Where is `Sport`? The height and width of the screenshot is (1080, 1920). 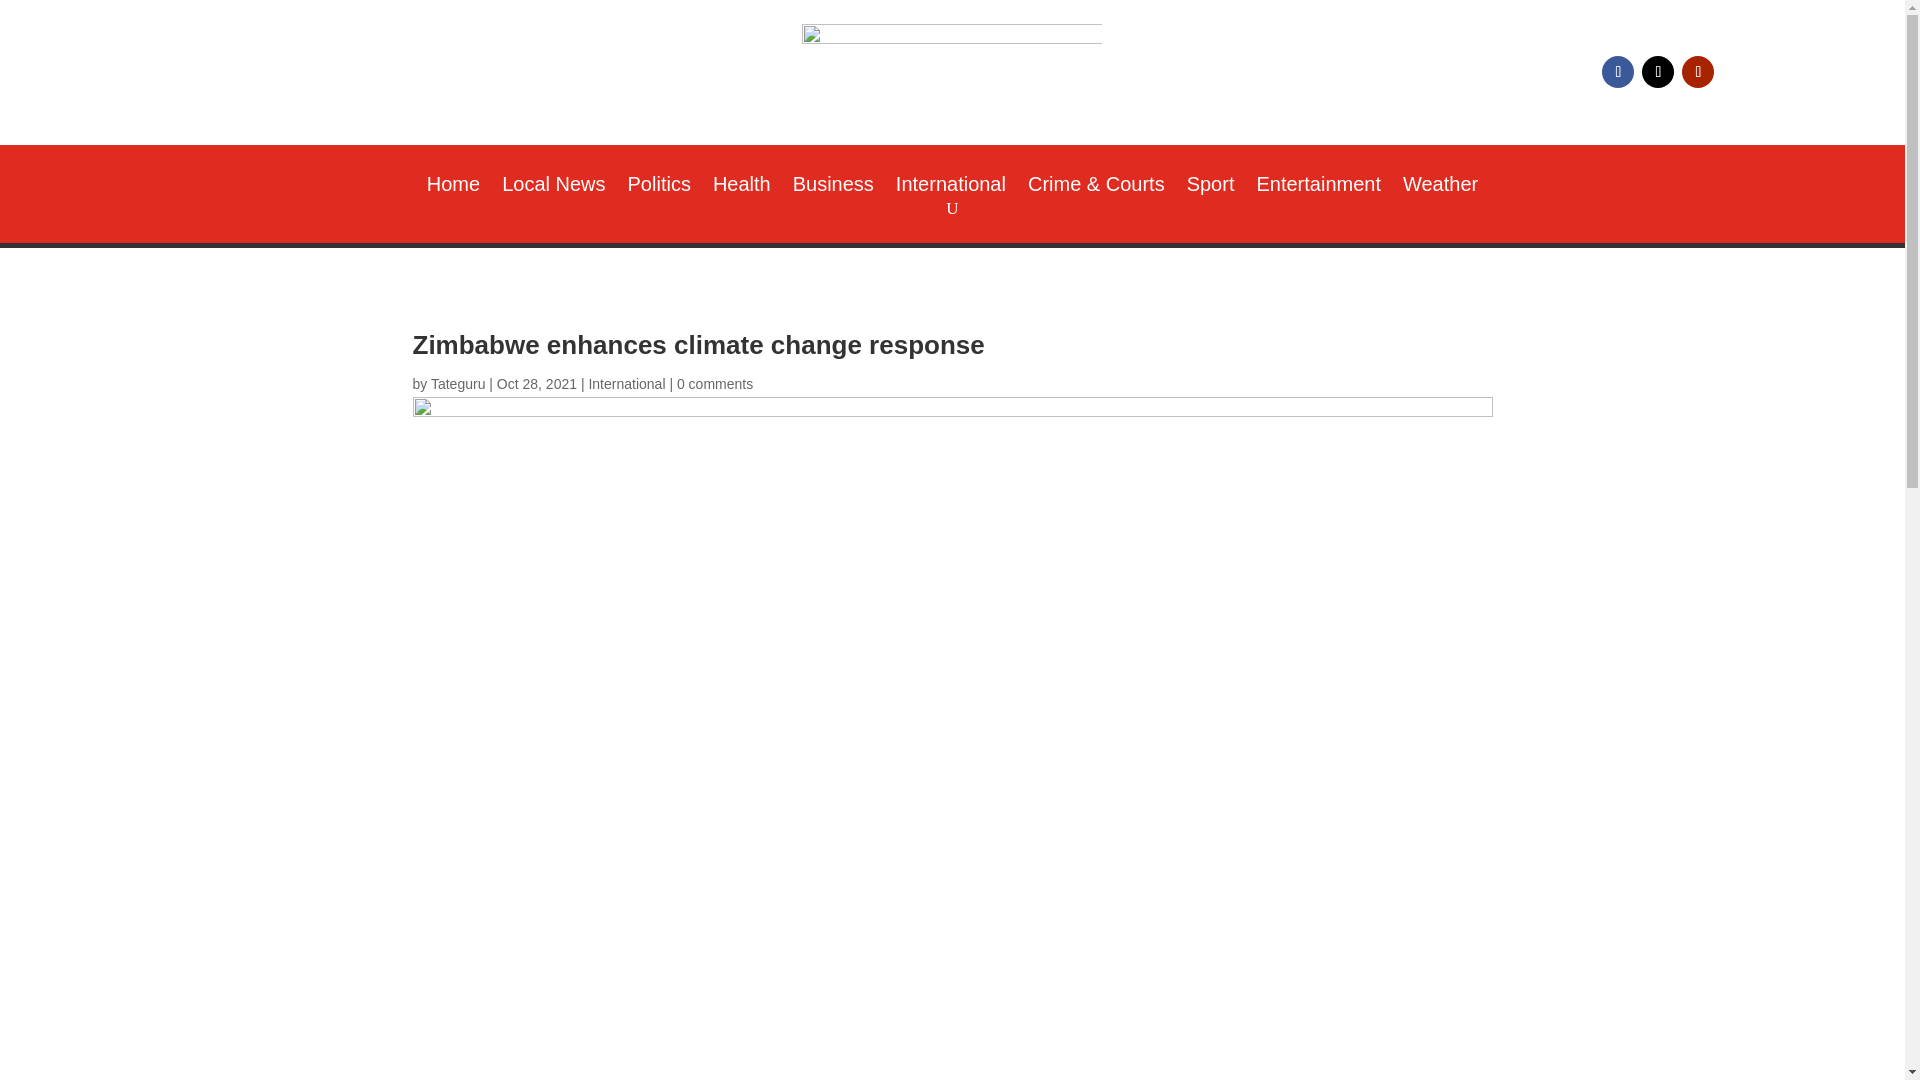
Sport is located at coordinates (1210, 188).